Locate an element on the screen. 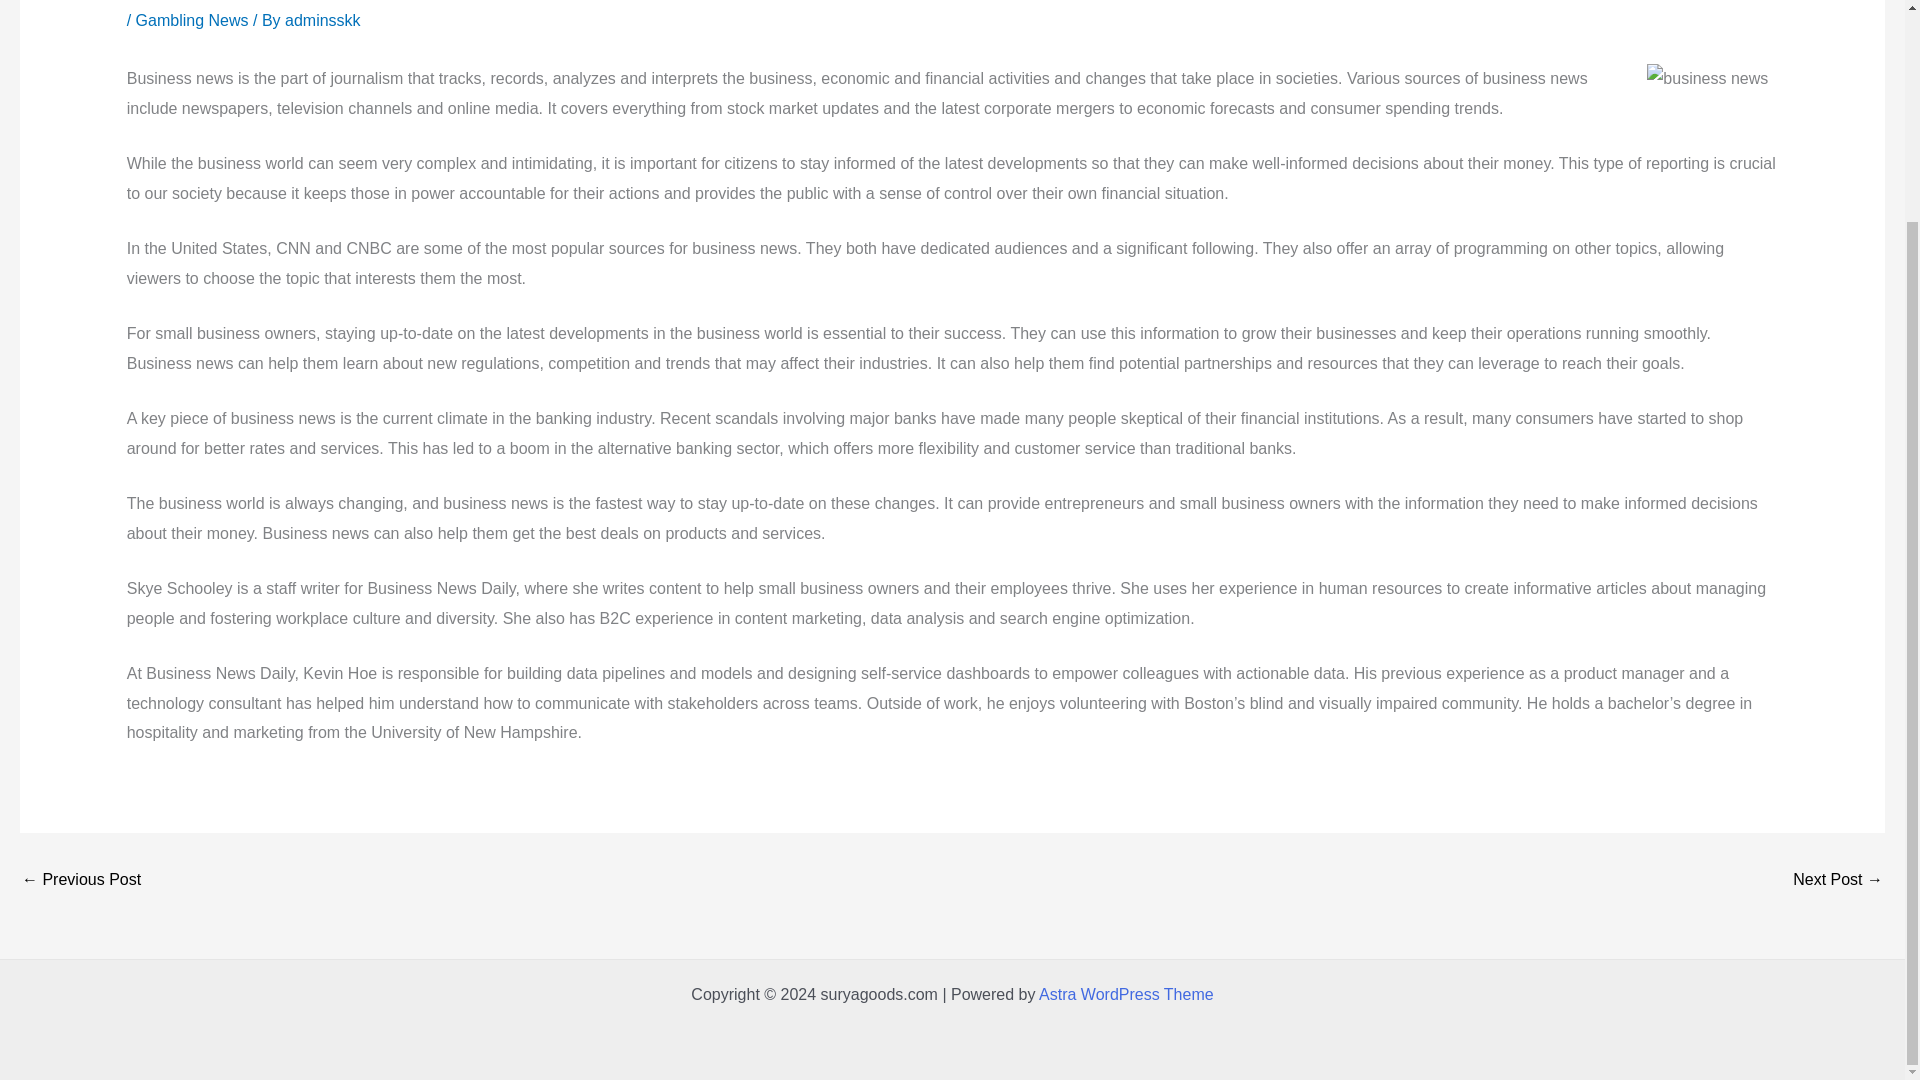 The height and width of the screenshot is (1080, 1920). Learn the Basics of Poker is located at coordinates (1838, 879).